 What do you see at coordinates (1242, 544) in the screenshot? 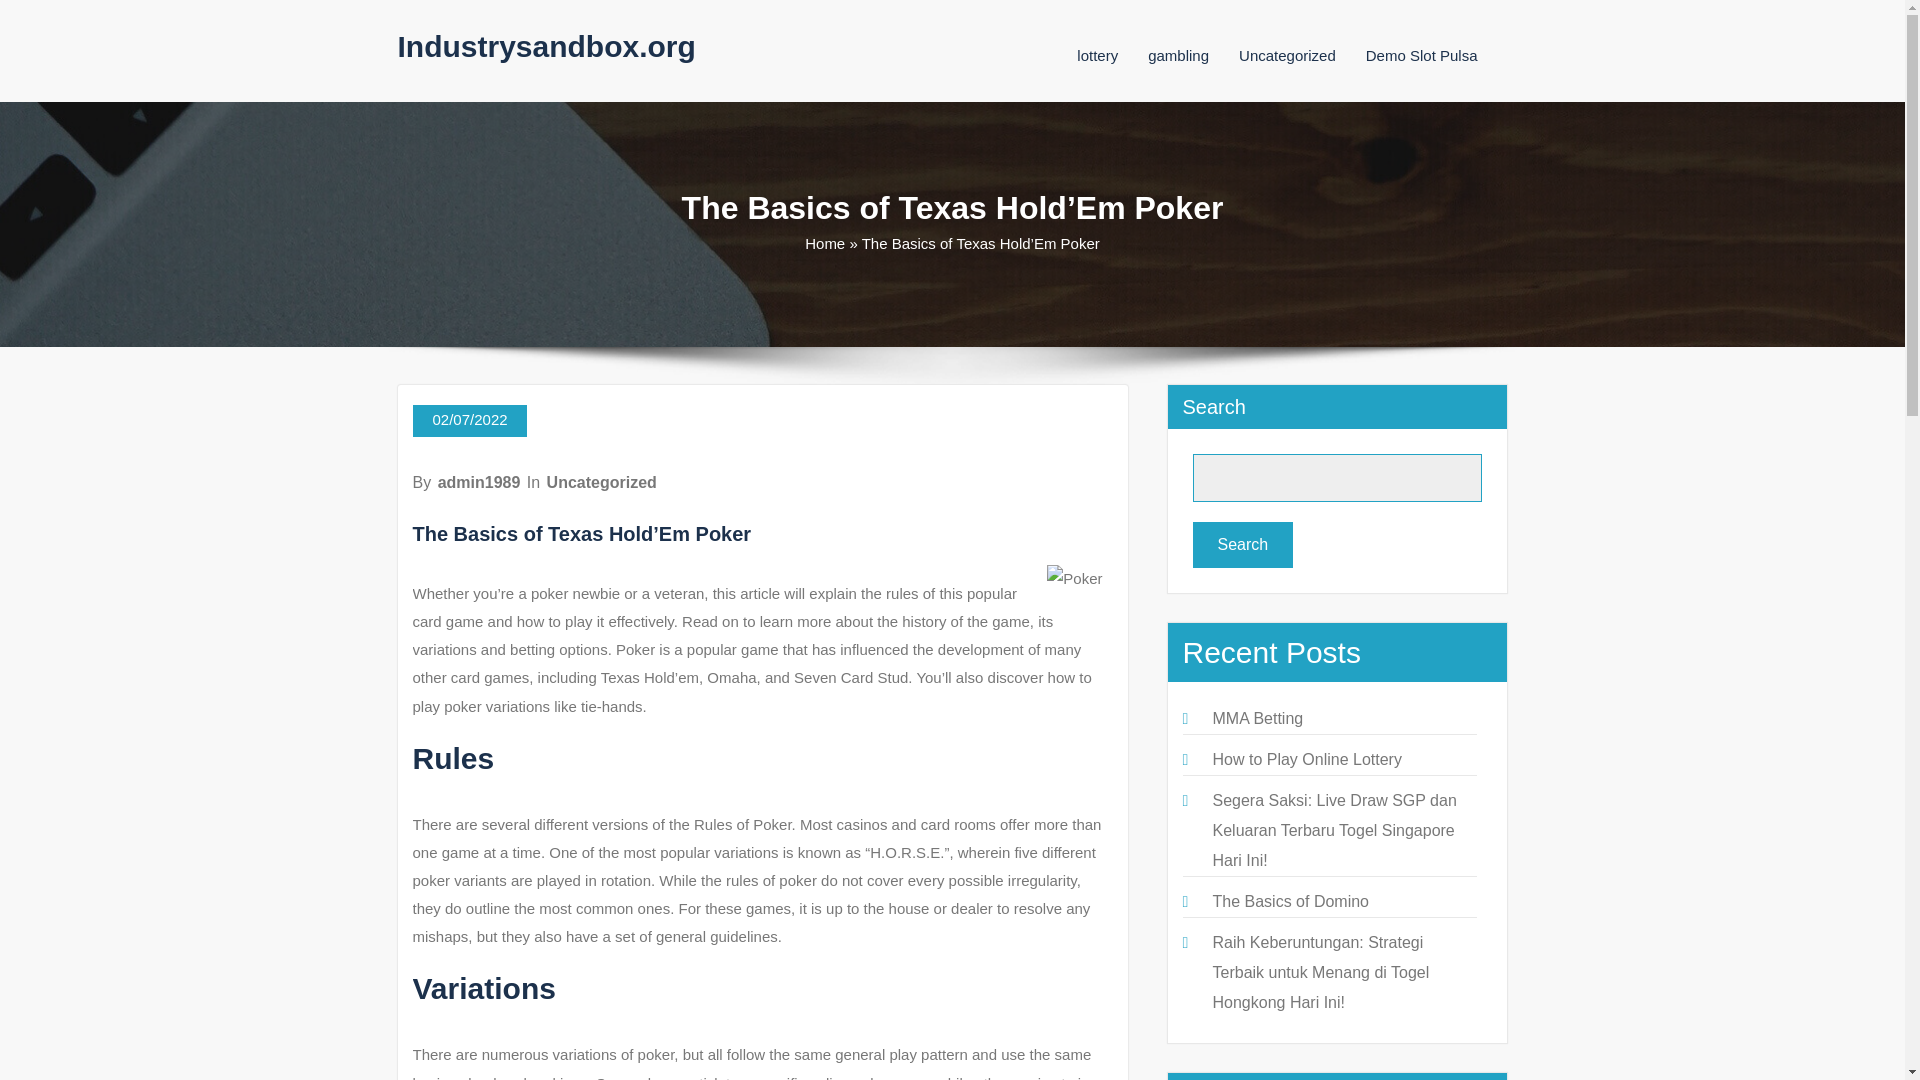
I see `Search` at bounding box center [1242, 544].